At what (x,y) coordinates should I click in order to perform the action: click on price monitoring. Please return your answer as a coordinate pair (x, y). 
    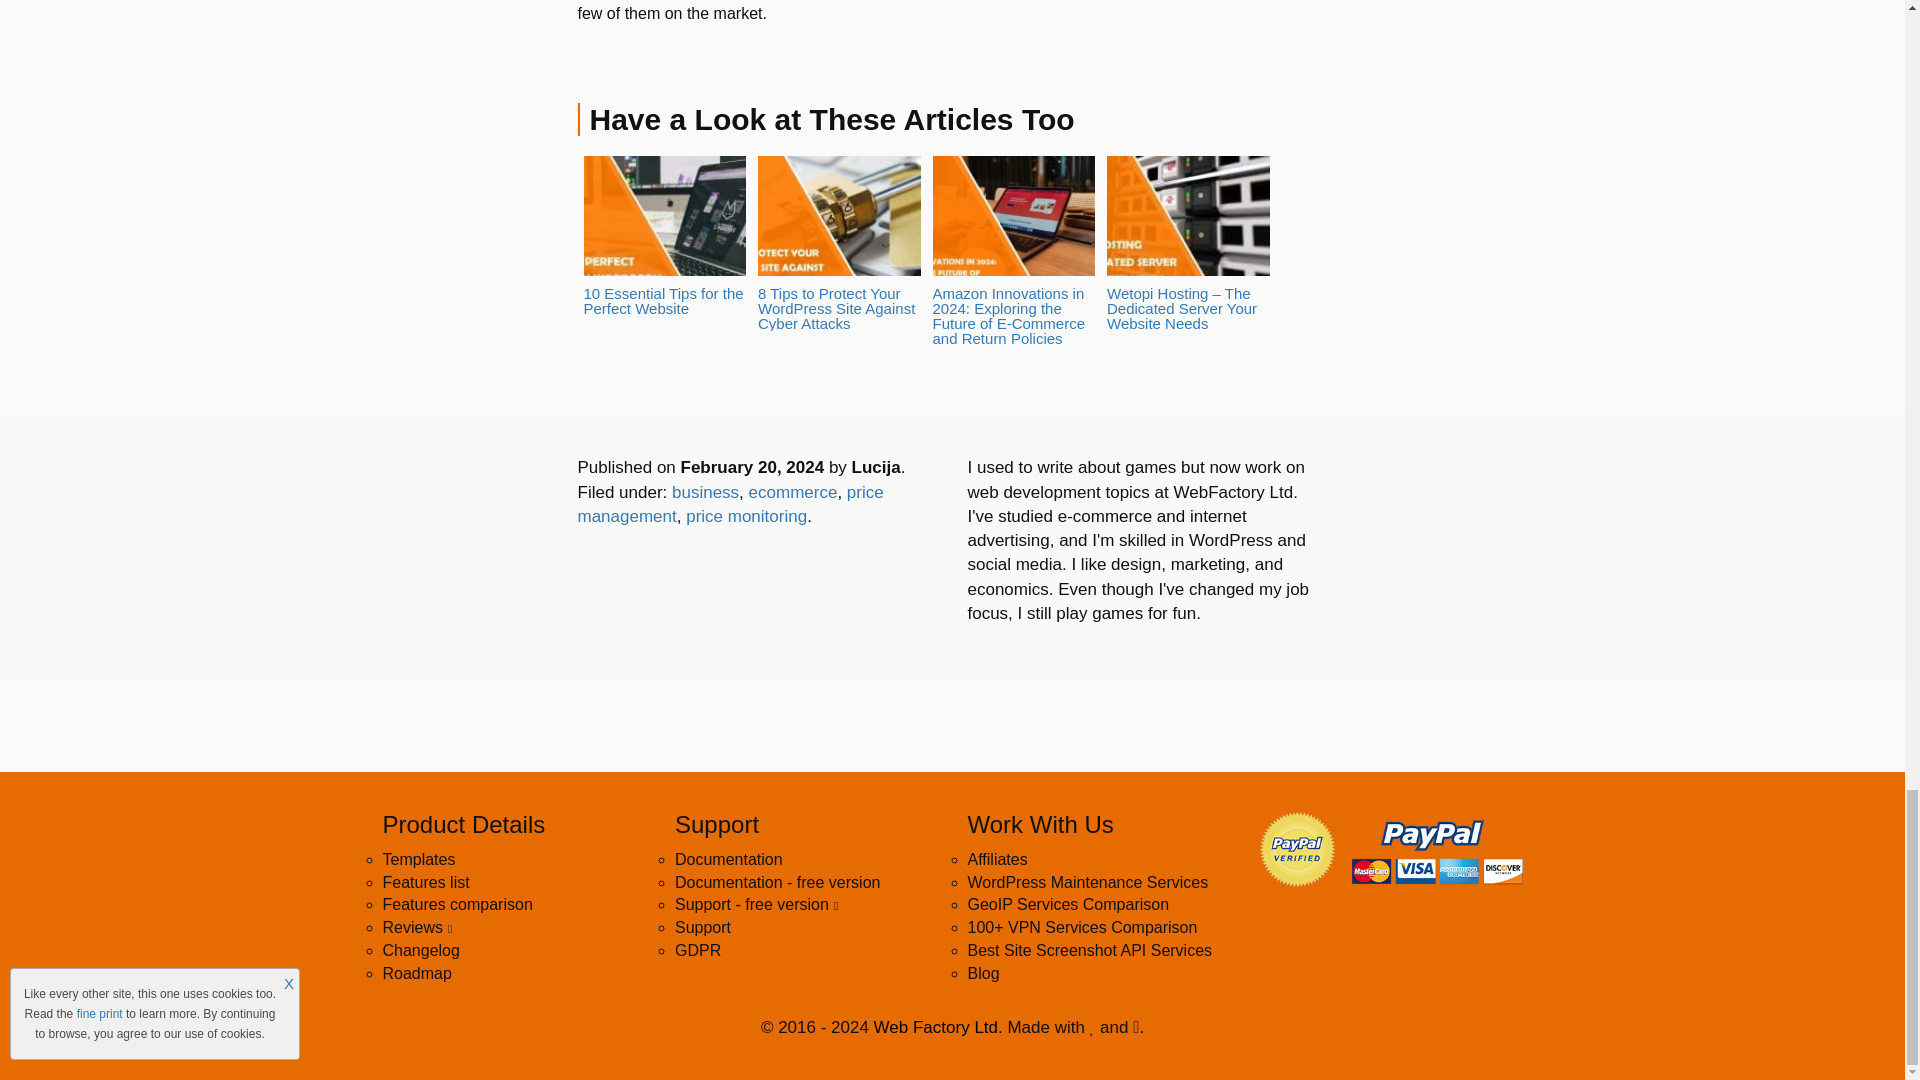
    Looking at the image, I should click on (746, 516).